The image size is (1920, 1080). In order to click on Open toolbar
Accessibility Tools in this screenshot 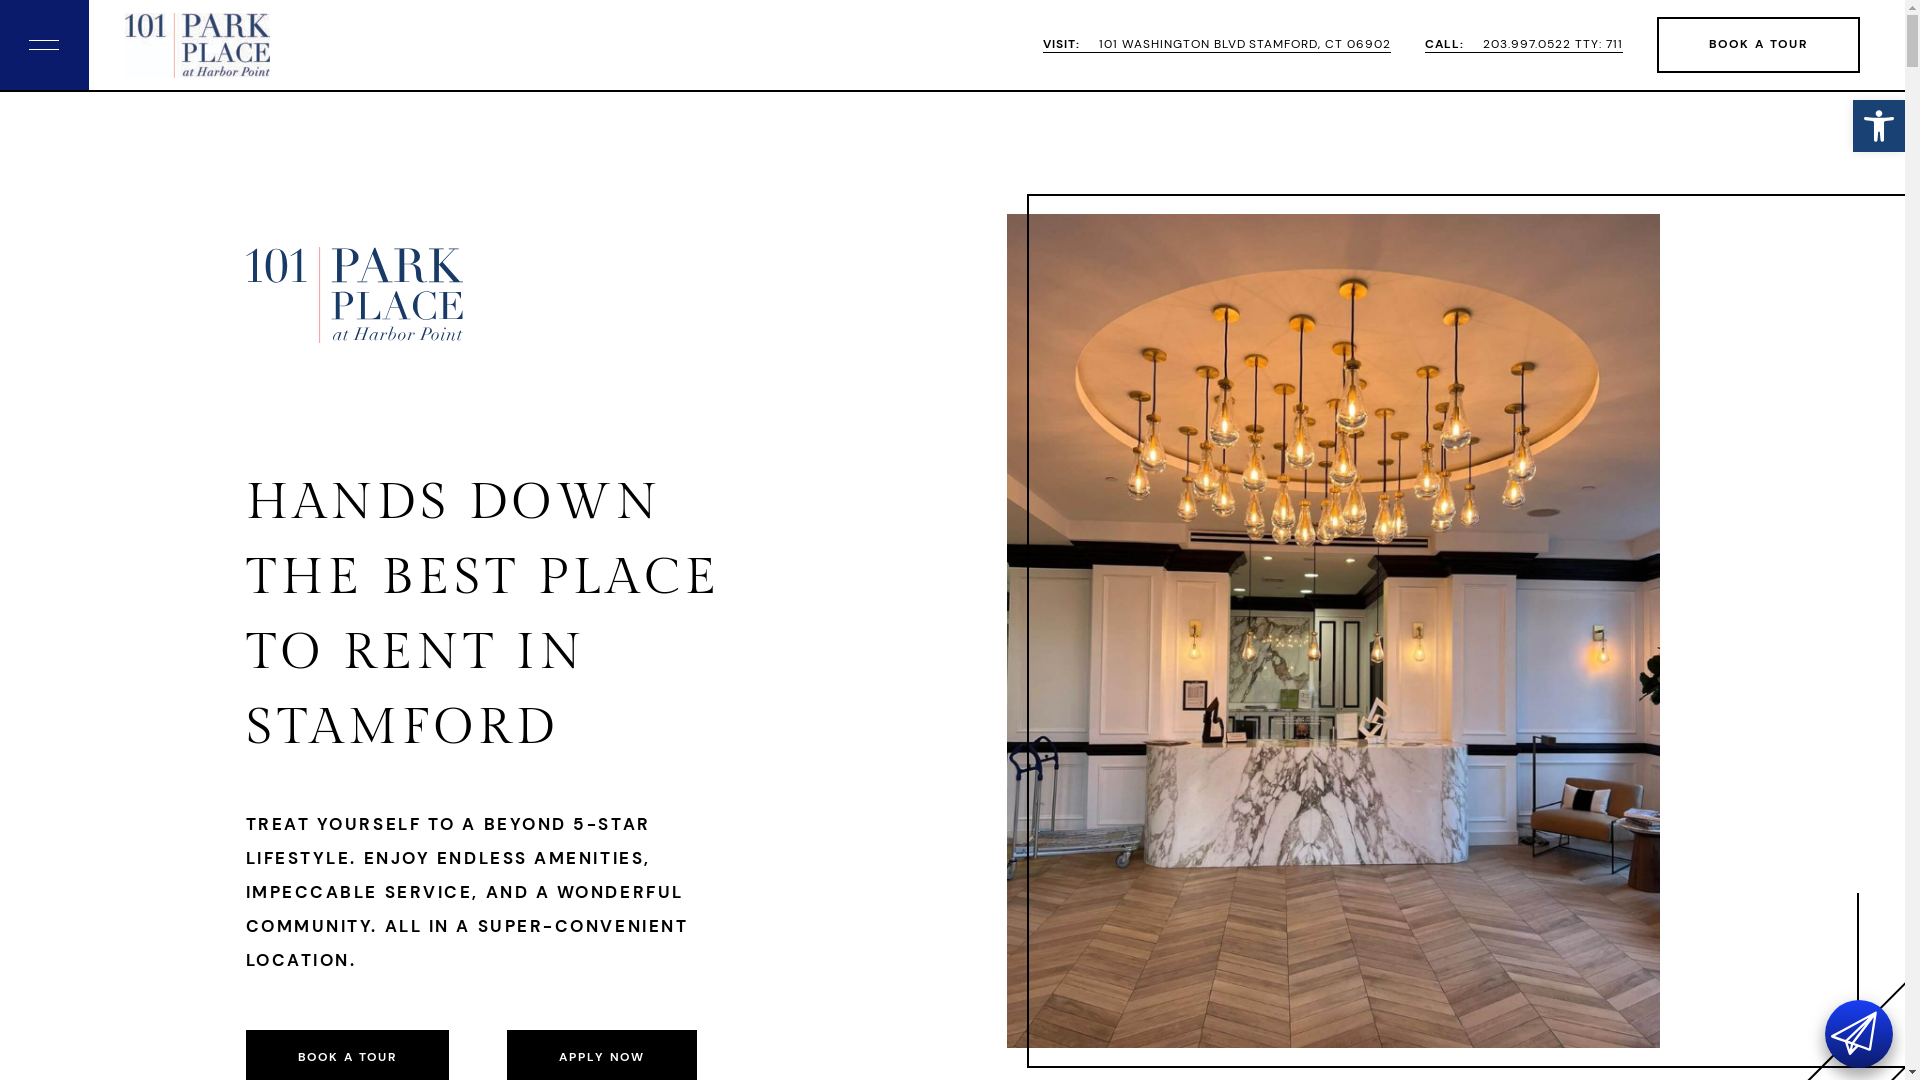, I will do `click(1879, 126)`.